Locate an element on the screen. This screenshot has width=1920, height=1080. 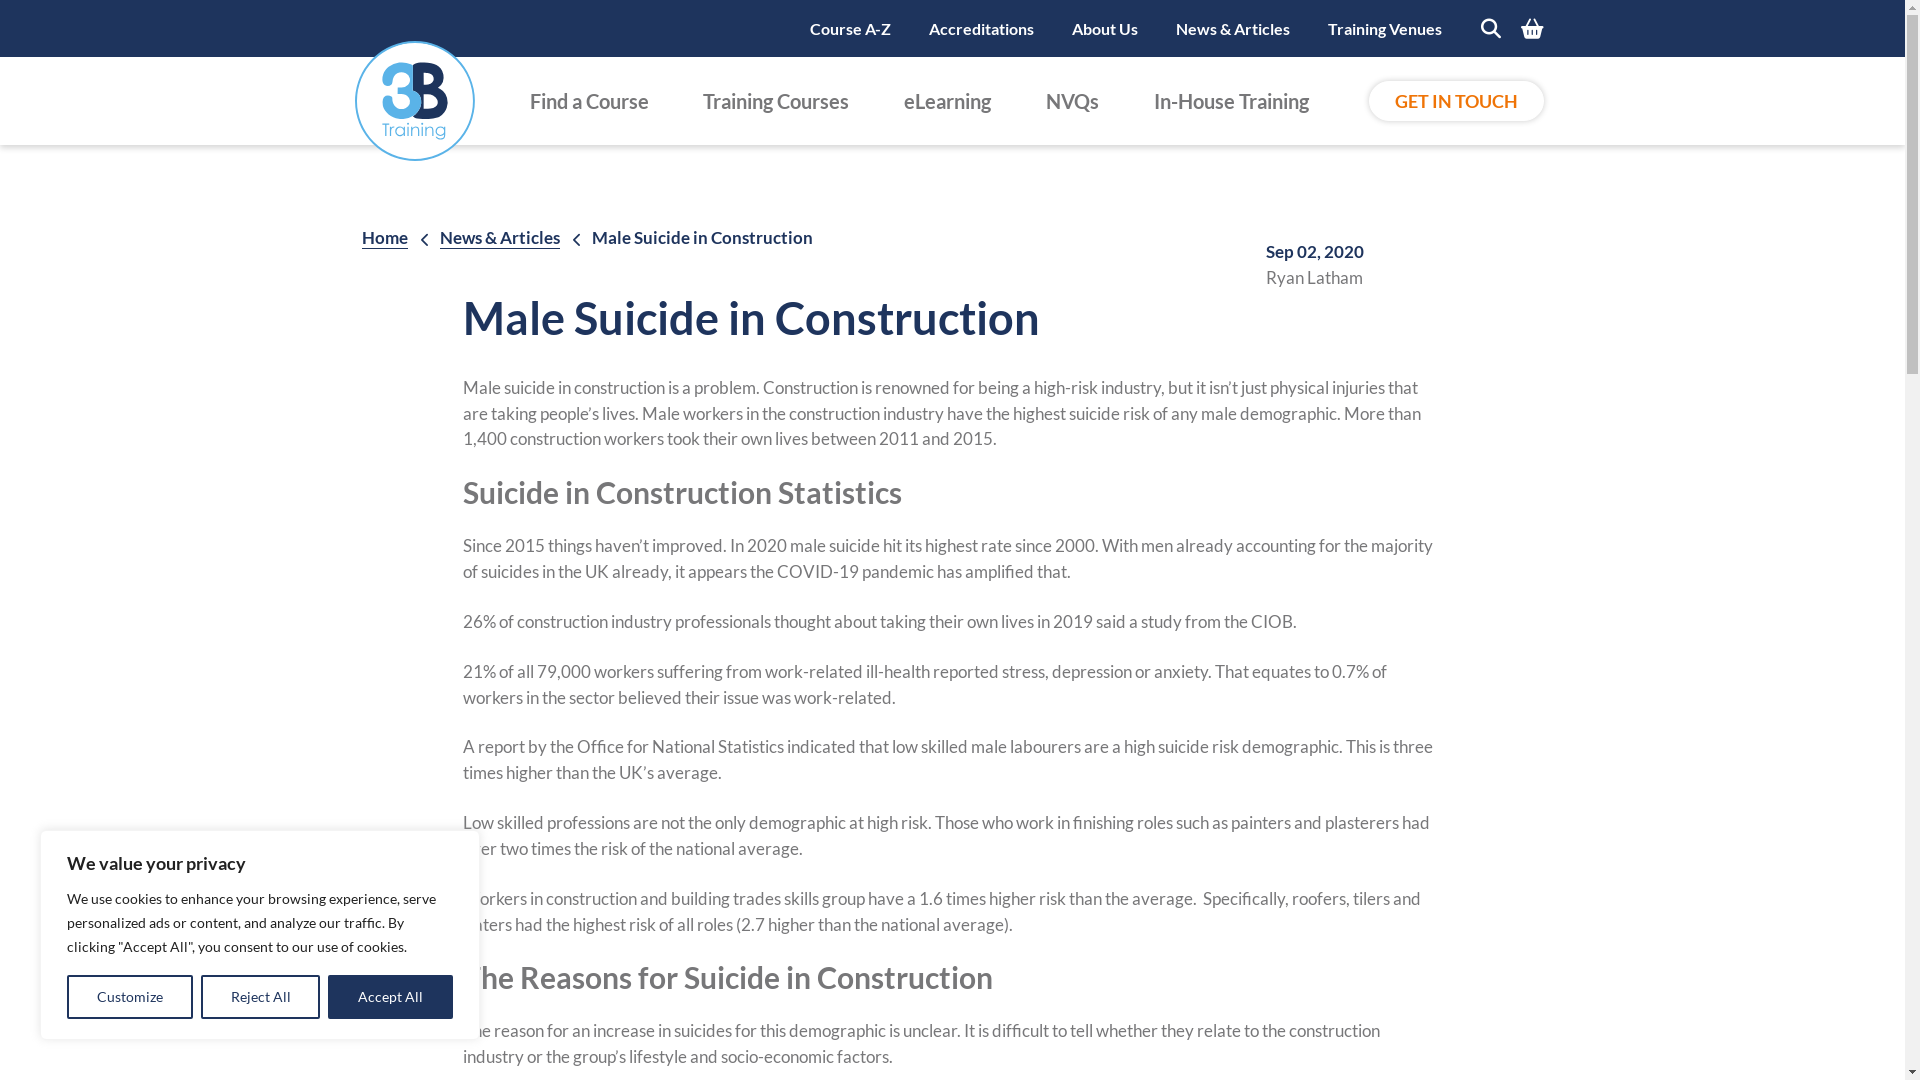
In-House Training is located at coordinates (1232, 101).